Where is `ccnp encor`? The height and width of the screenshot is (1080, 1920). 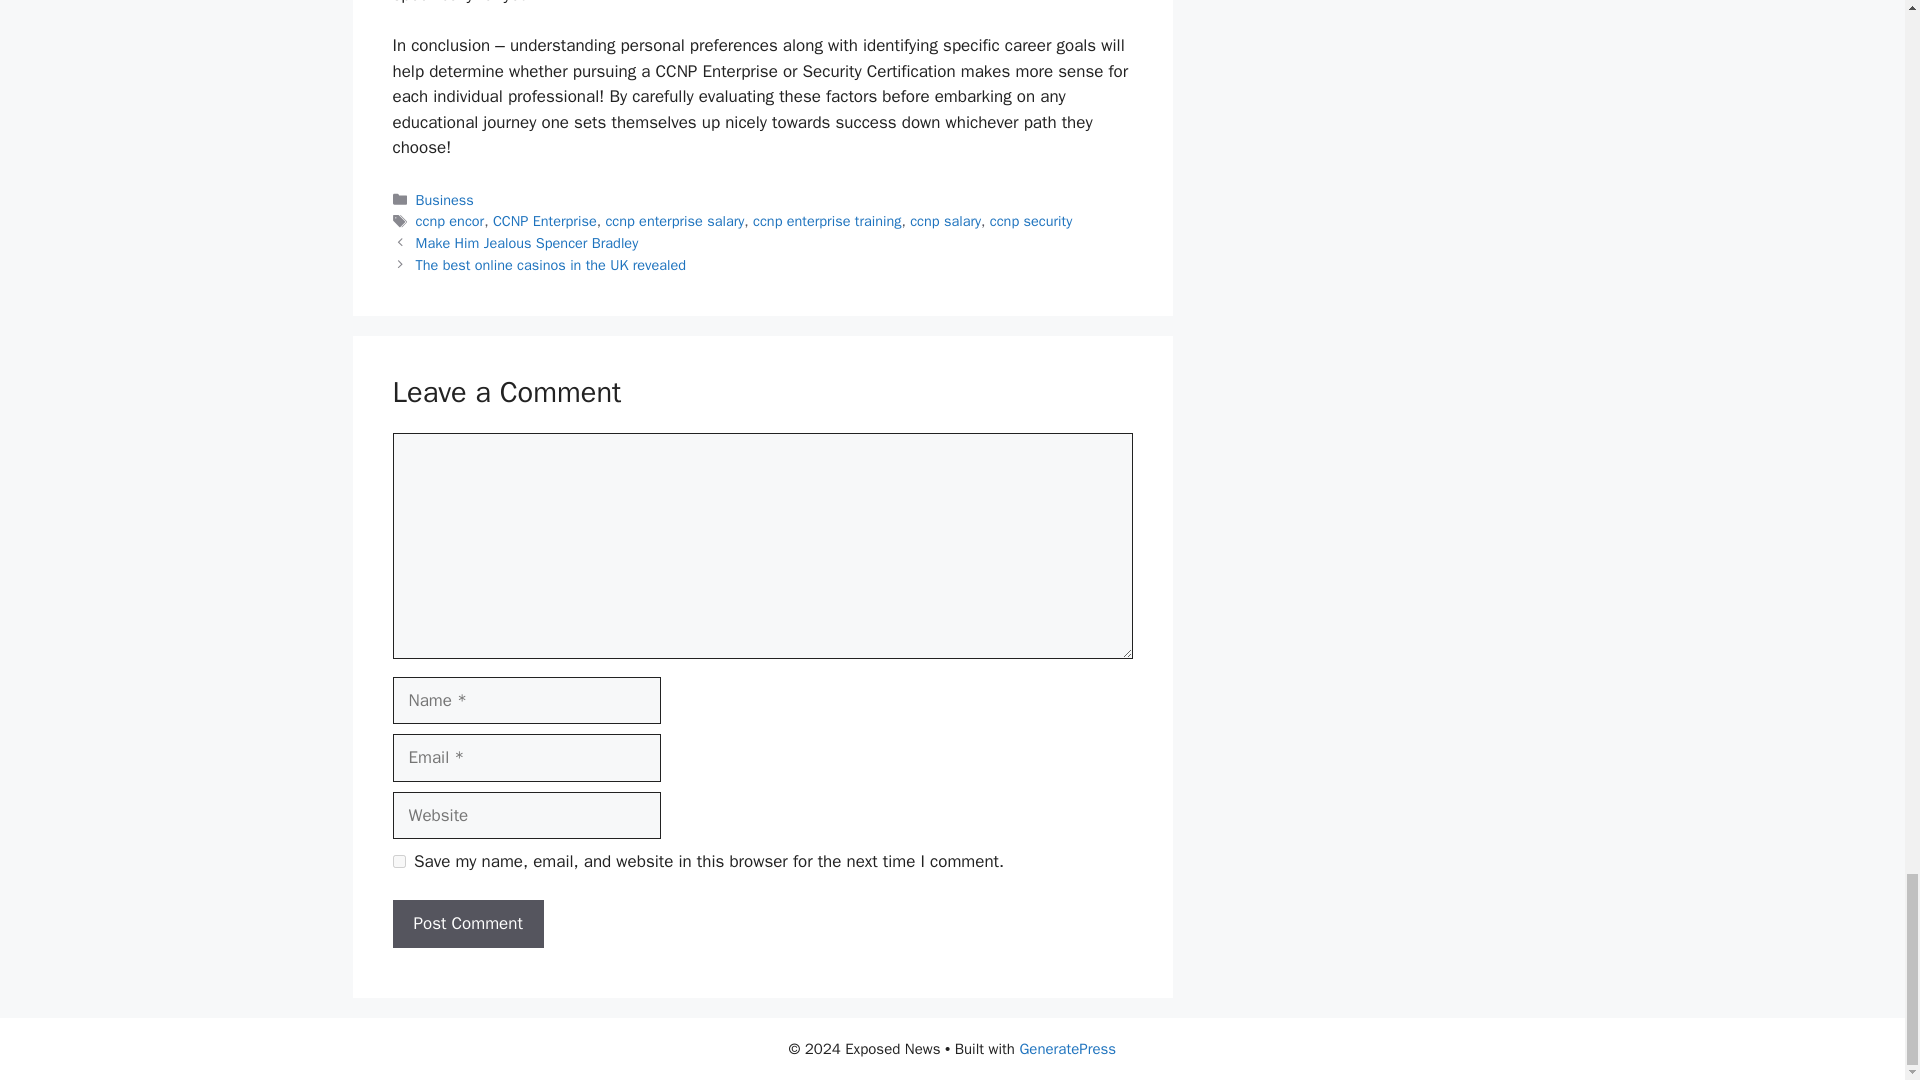
ccnp encor is located at coordinates (450, 220).